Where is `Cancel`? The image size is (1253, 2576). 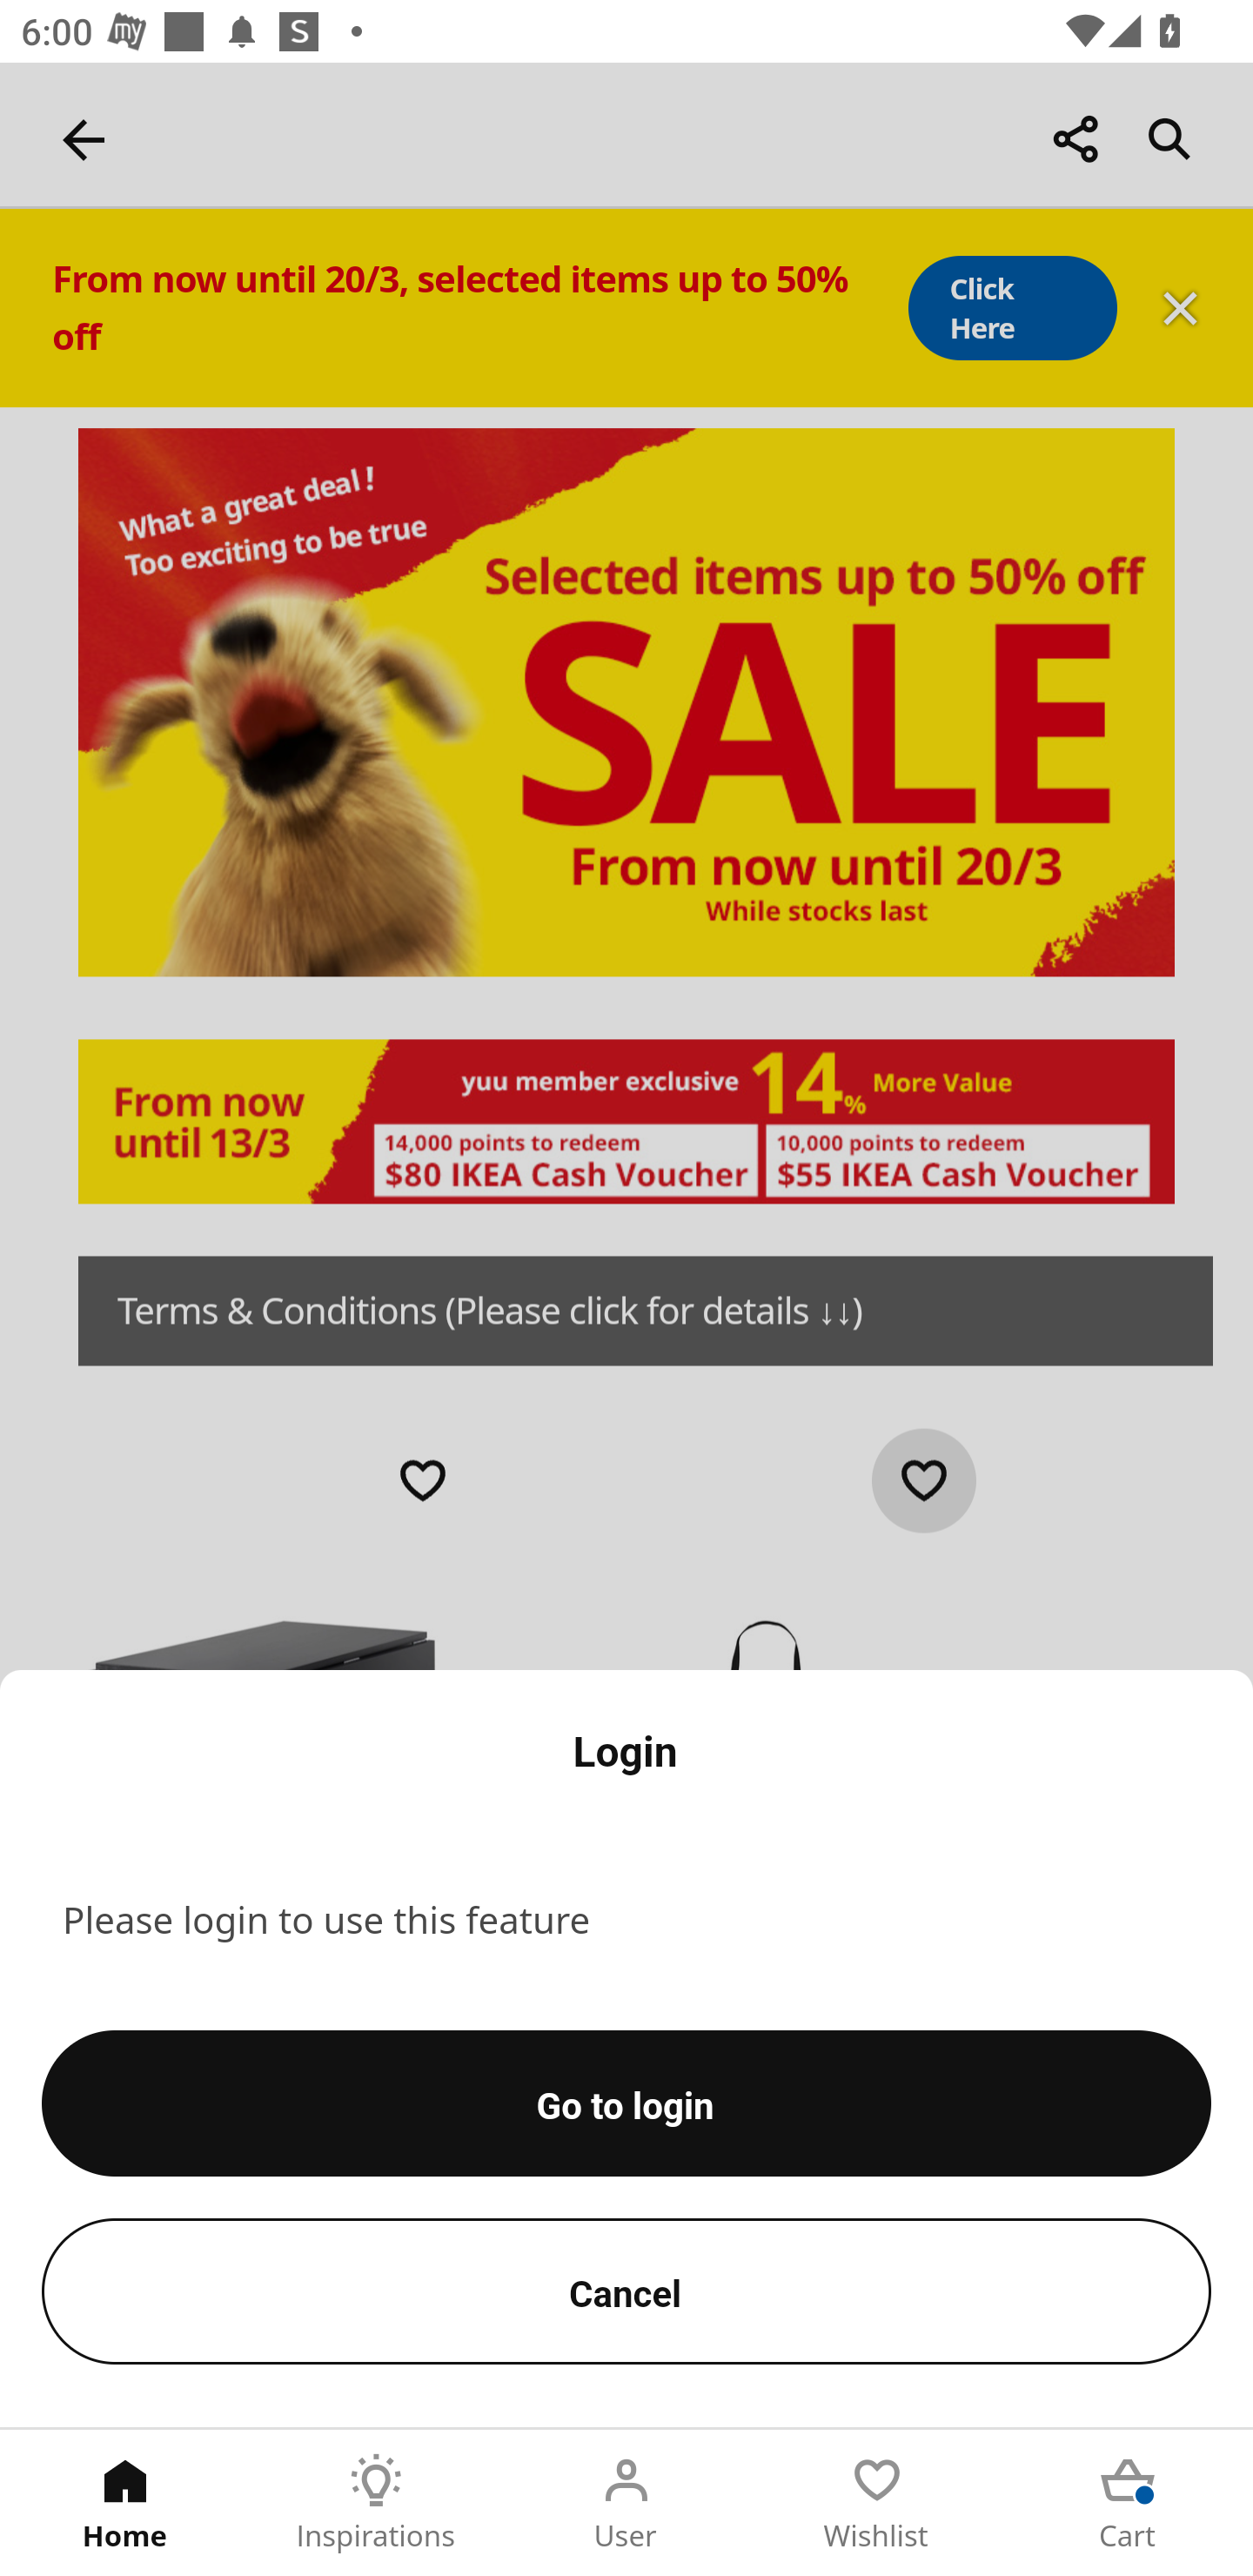
Cancel is located at coordinates (626, 2291).